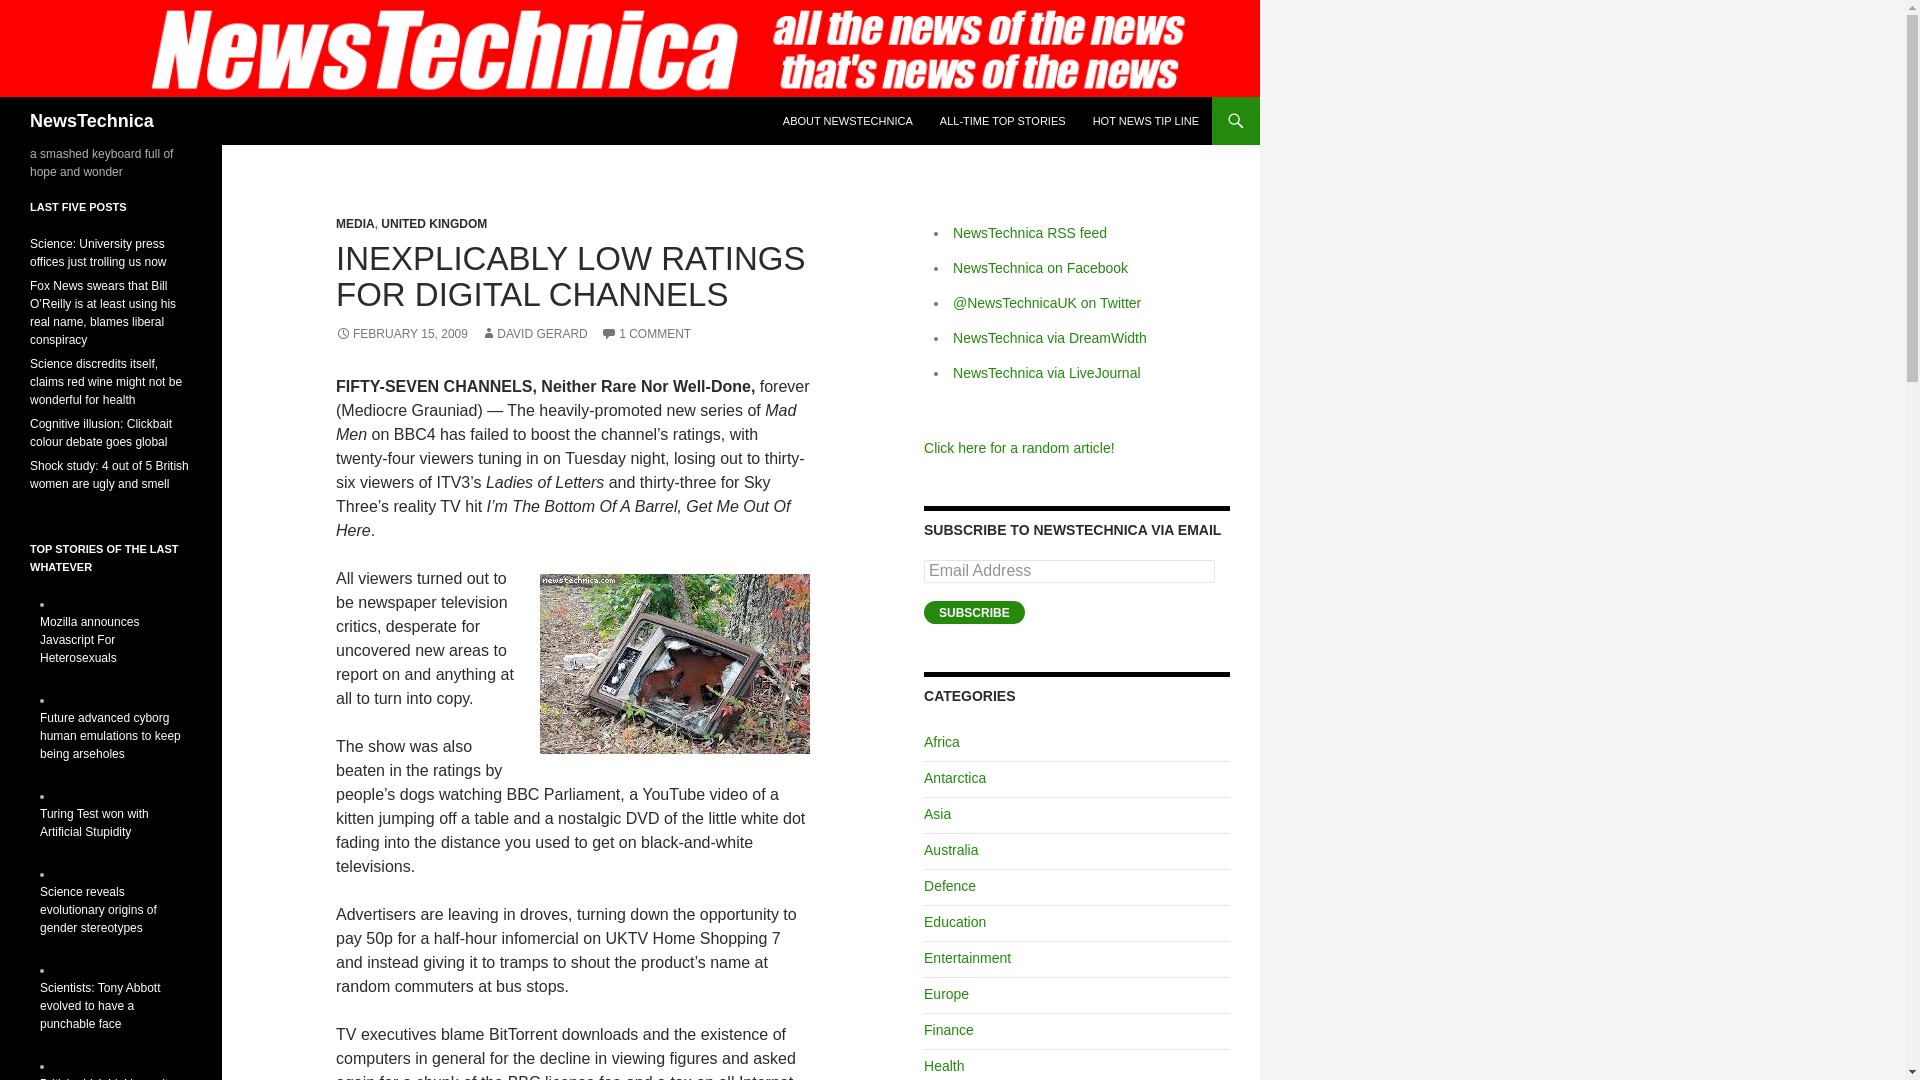 Image resolution: width=1920 pixels, height=1080 pixels. What do you see at coordinates (848, 120) in the screenshot?
I see `ABOUT NEWSTECHNICA` at bounding box center [848, 120].